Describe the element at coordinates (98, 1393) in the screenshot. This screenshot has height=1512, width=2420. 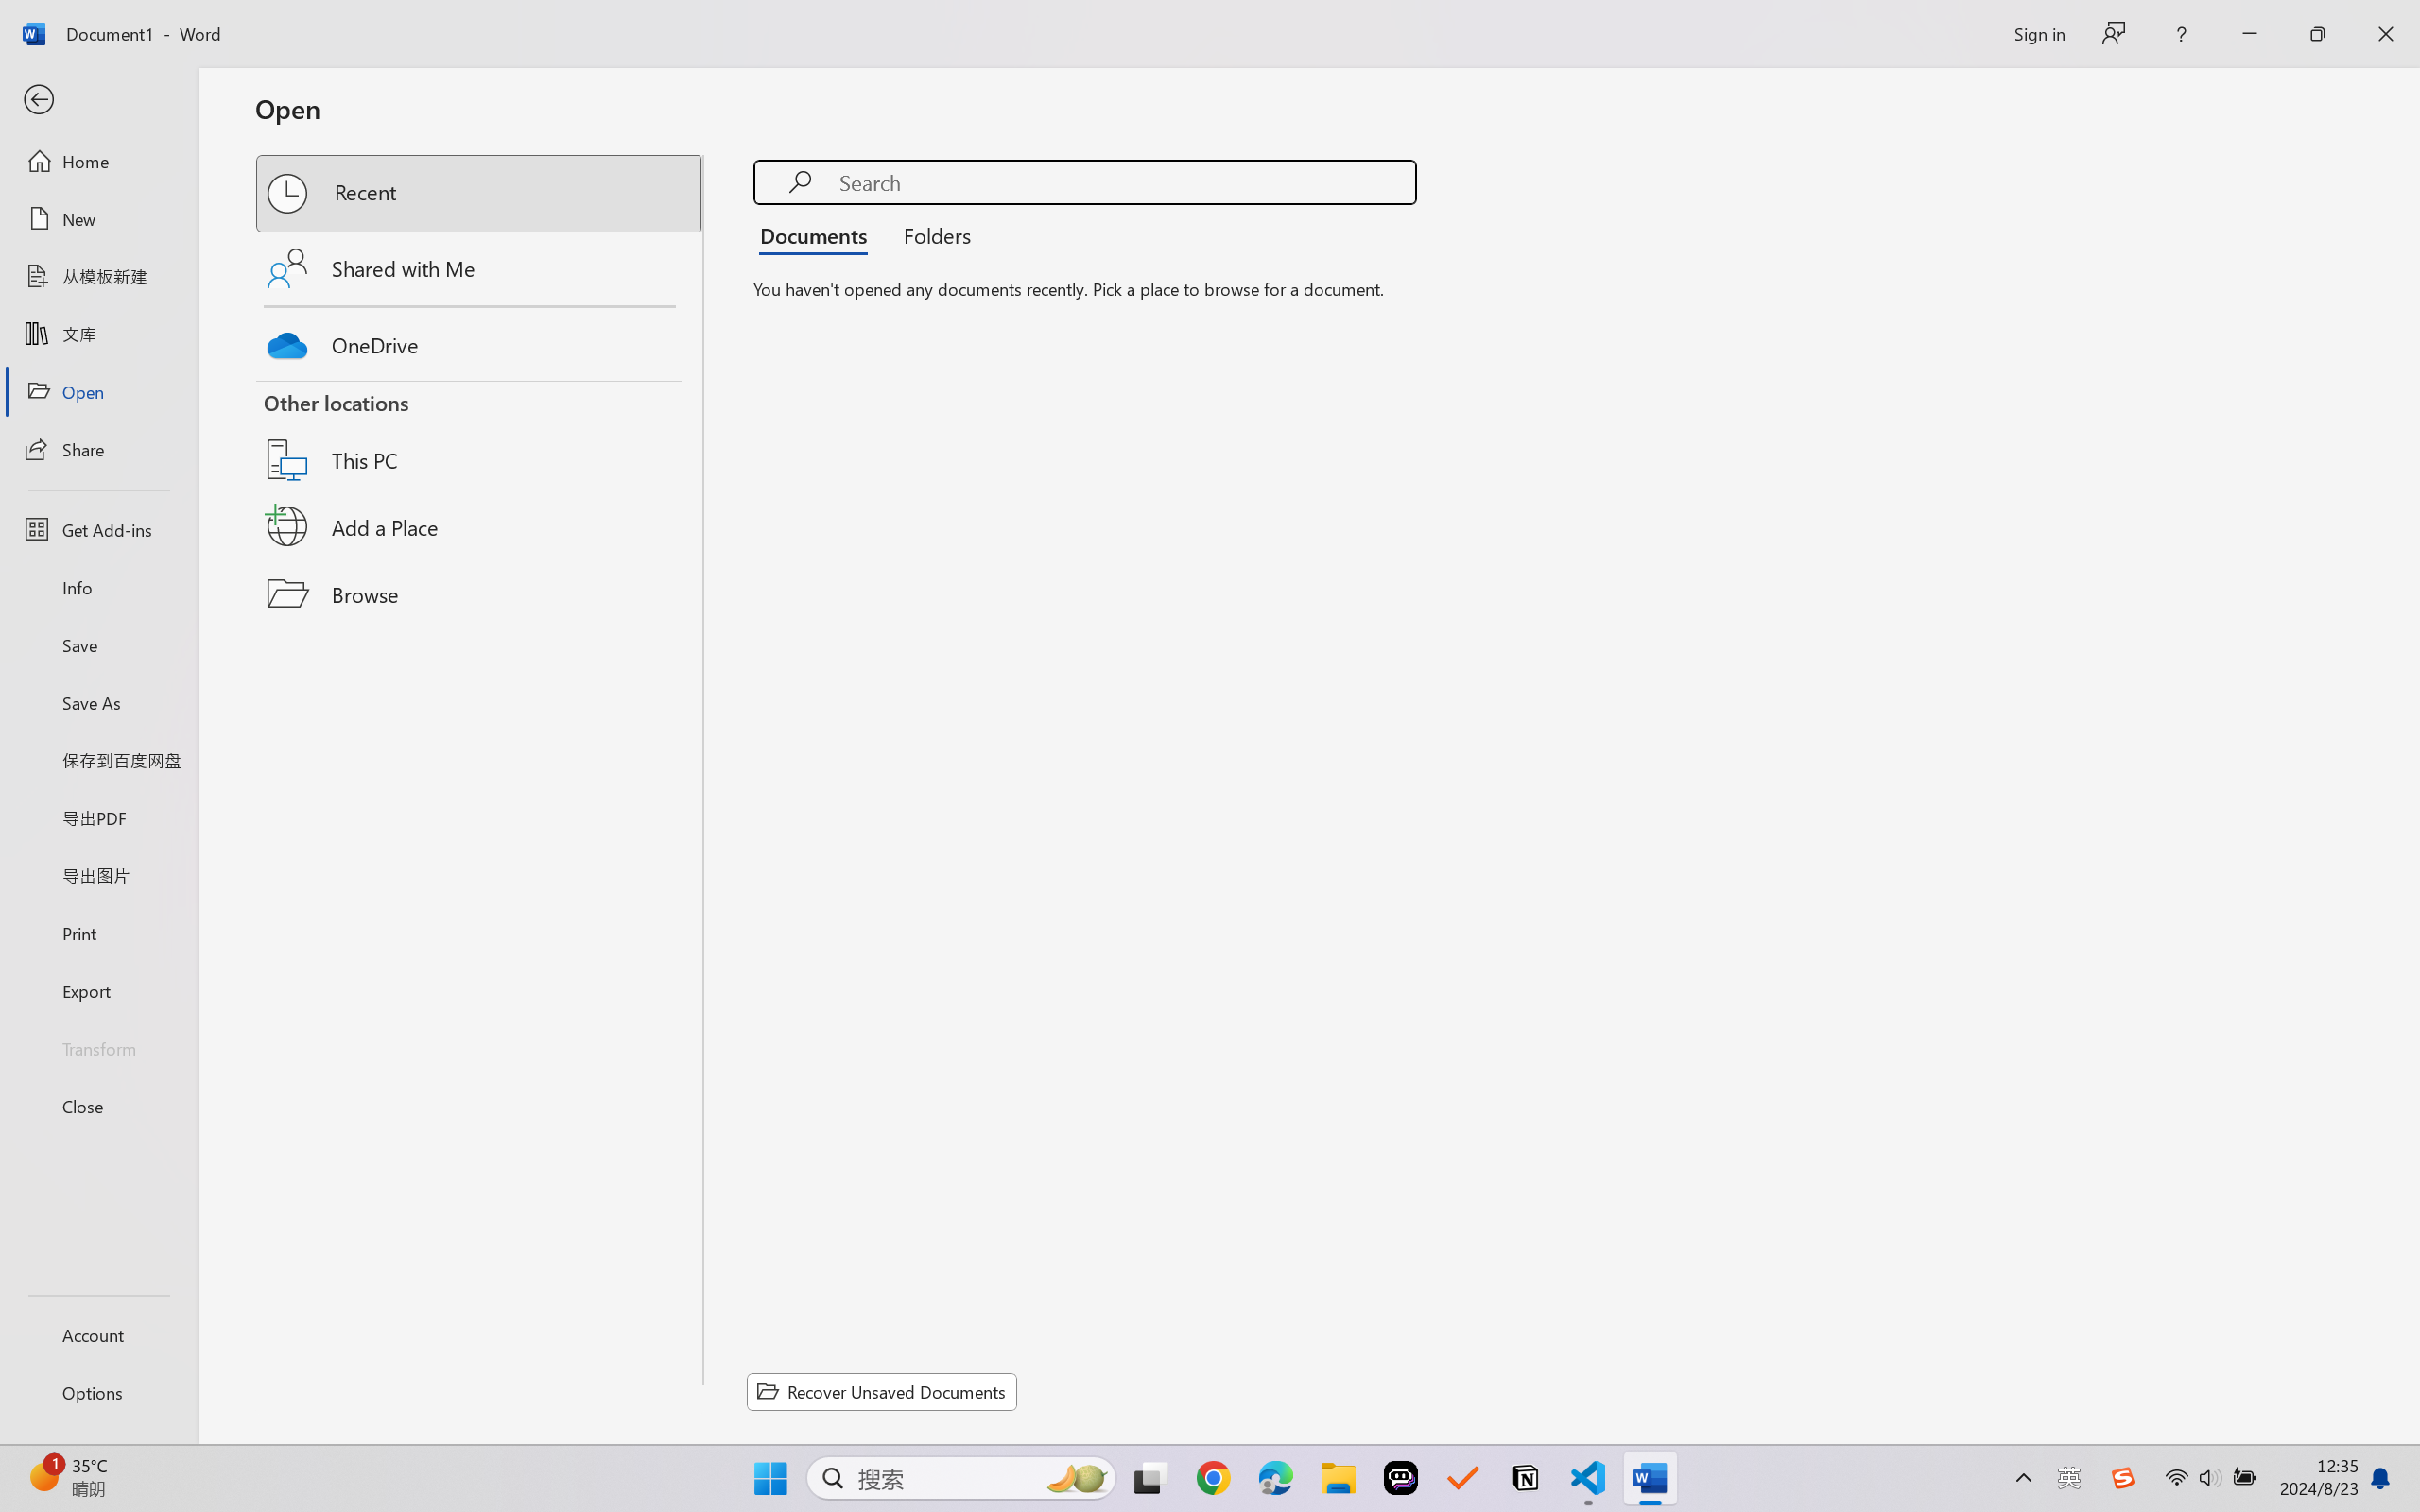
I see `Options` at that location.